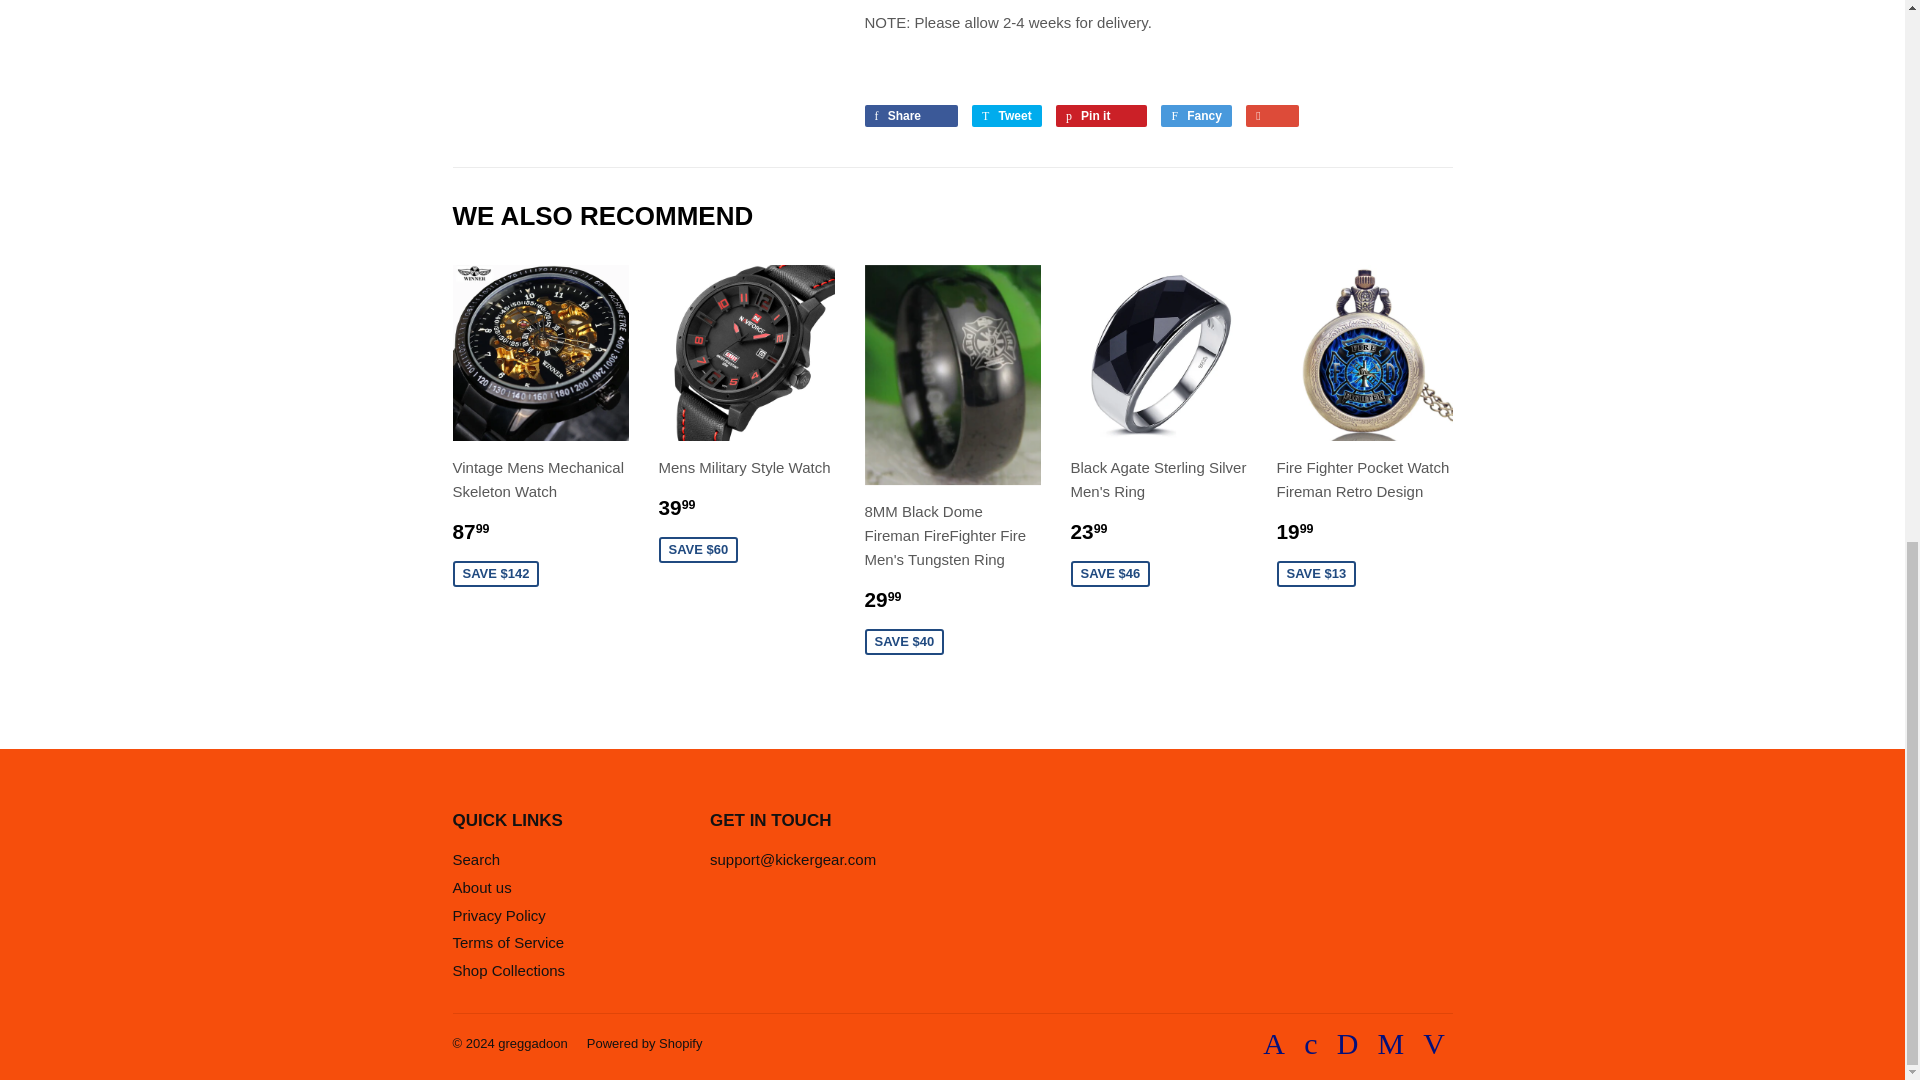 Image resolution: width=1920 pixels, height=1080 pixels. What do you see at coordinates (1101, 116) in the screenshot?
I see `Pin it` at bounding box center [1101, 116].